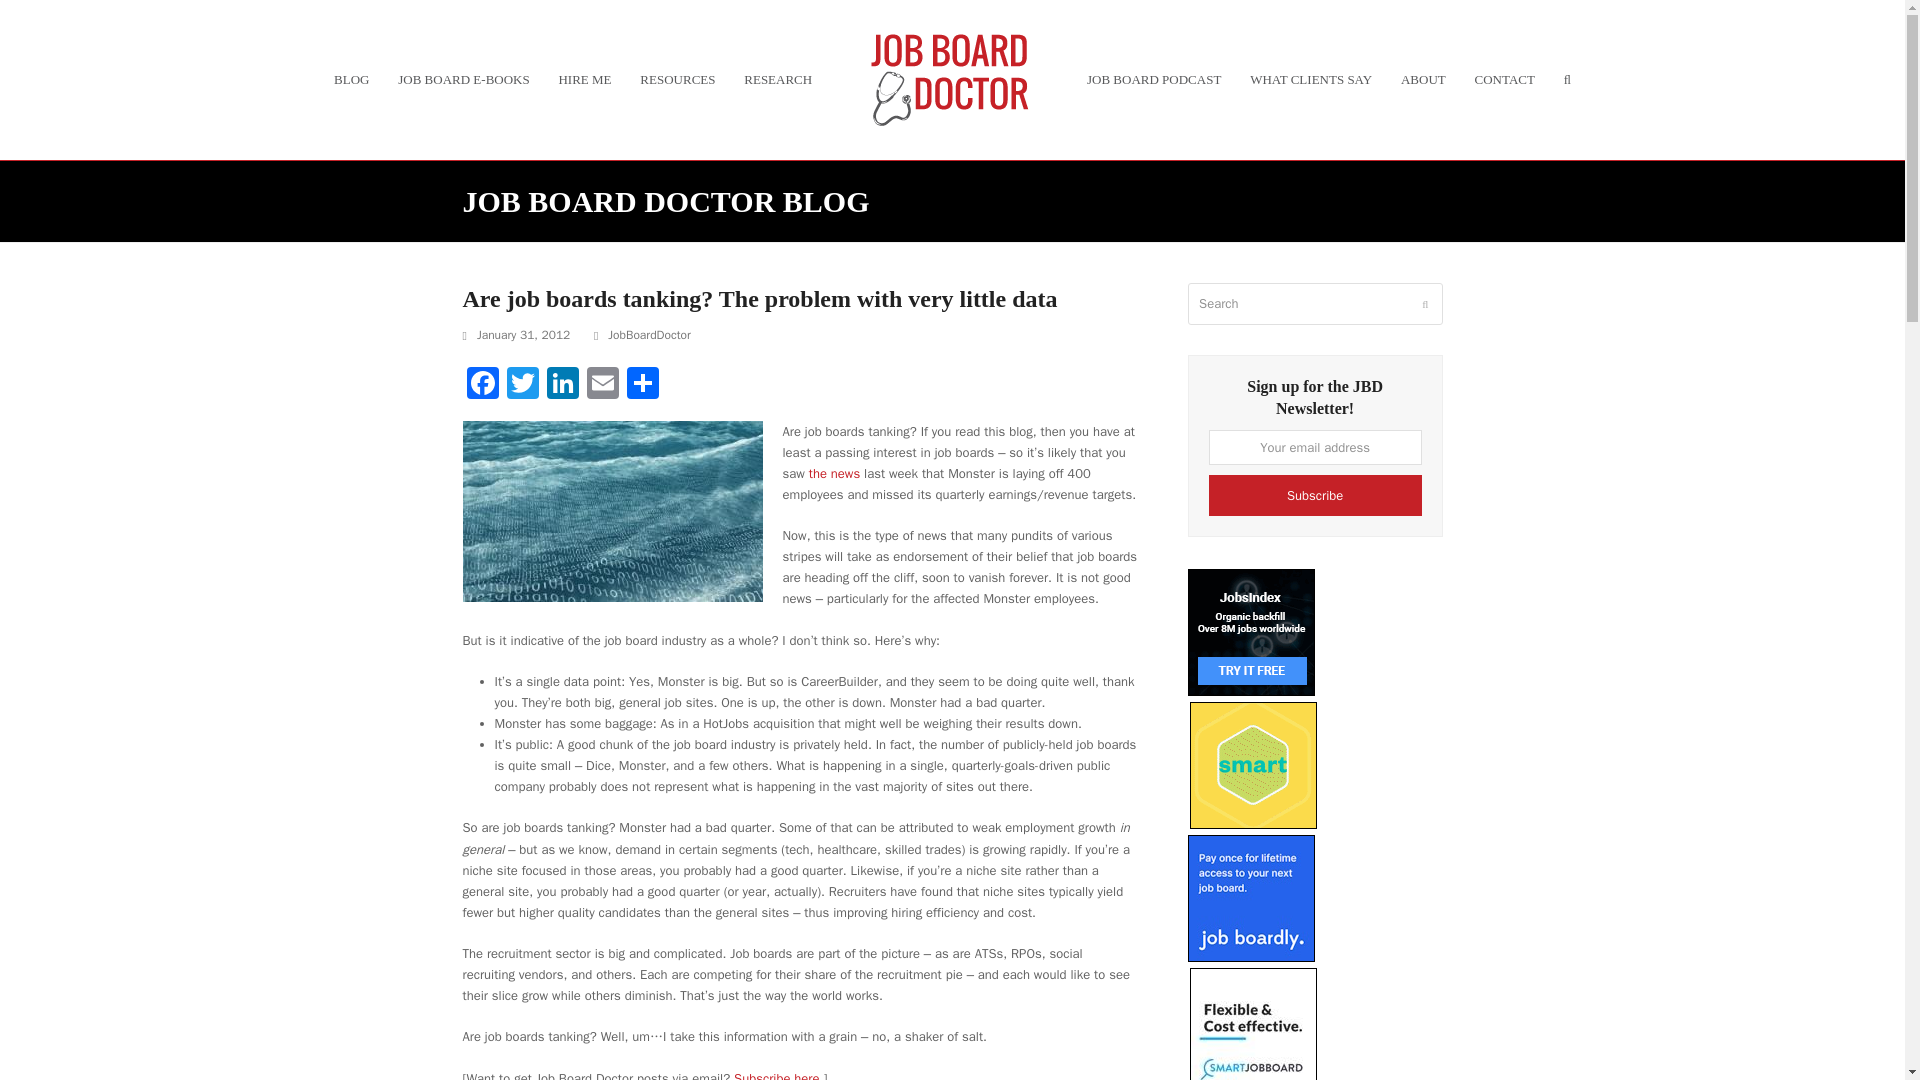  Describe the element at coordinates (1424, 80) in the screenshot. I see `About` at that location.